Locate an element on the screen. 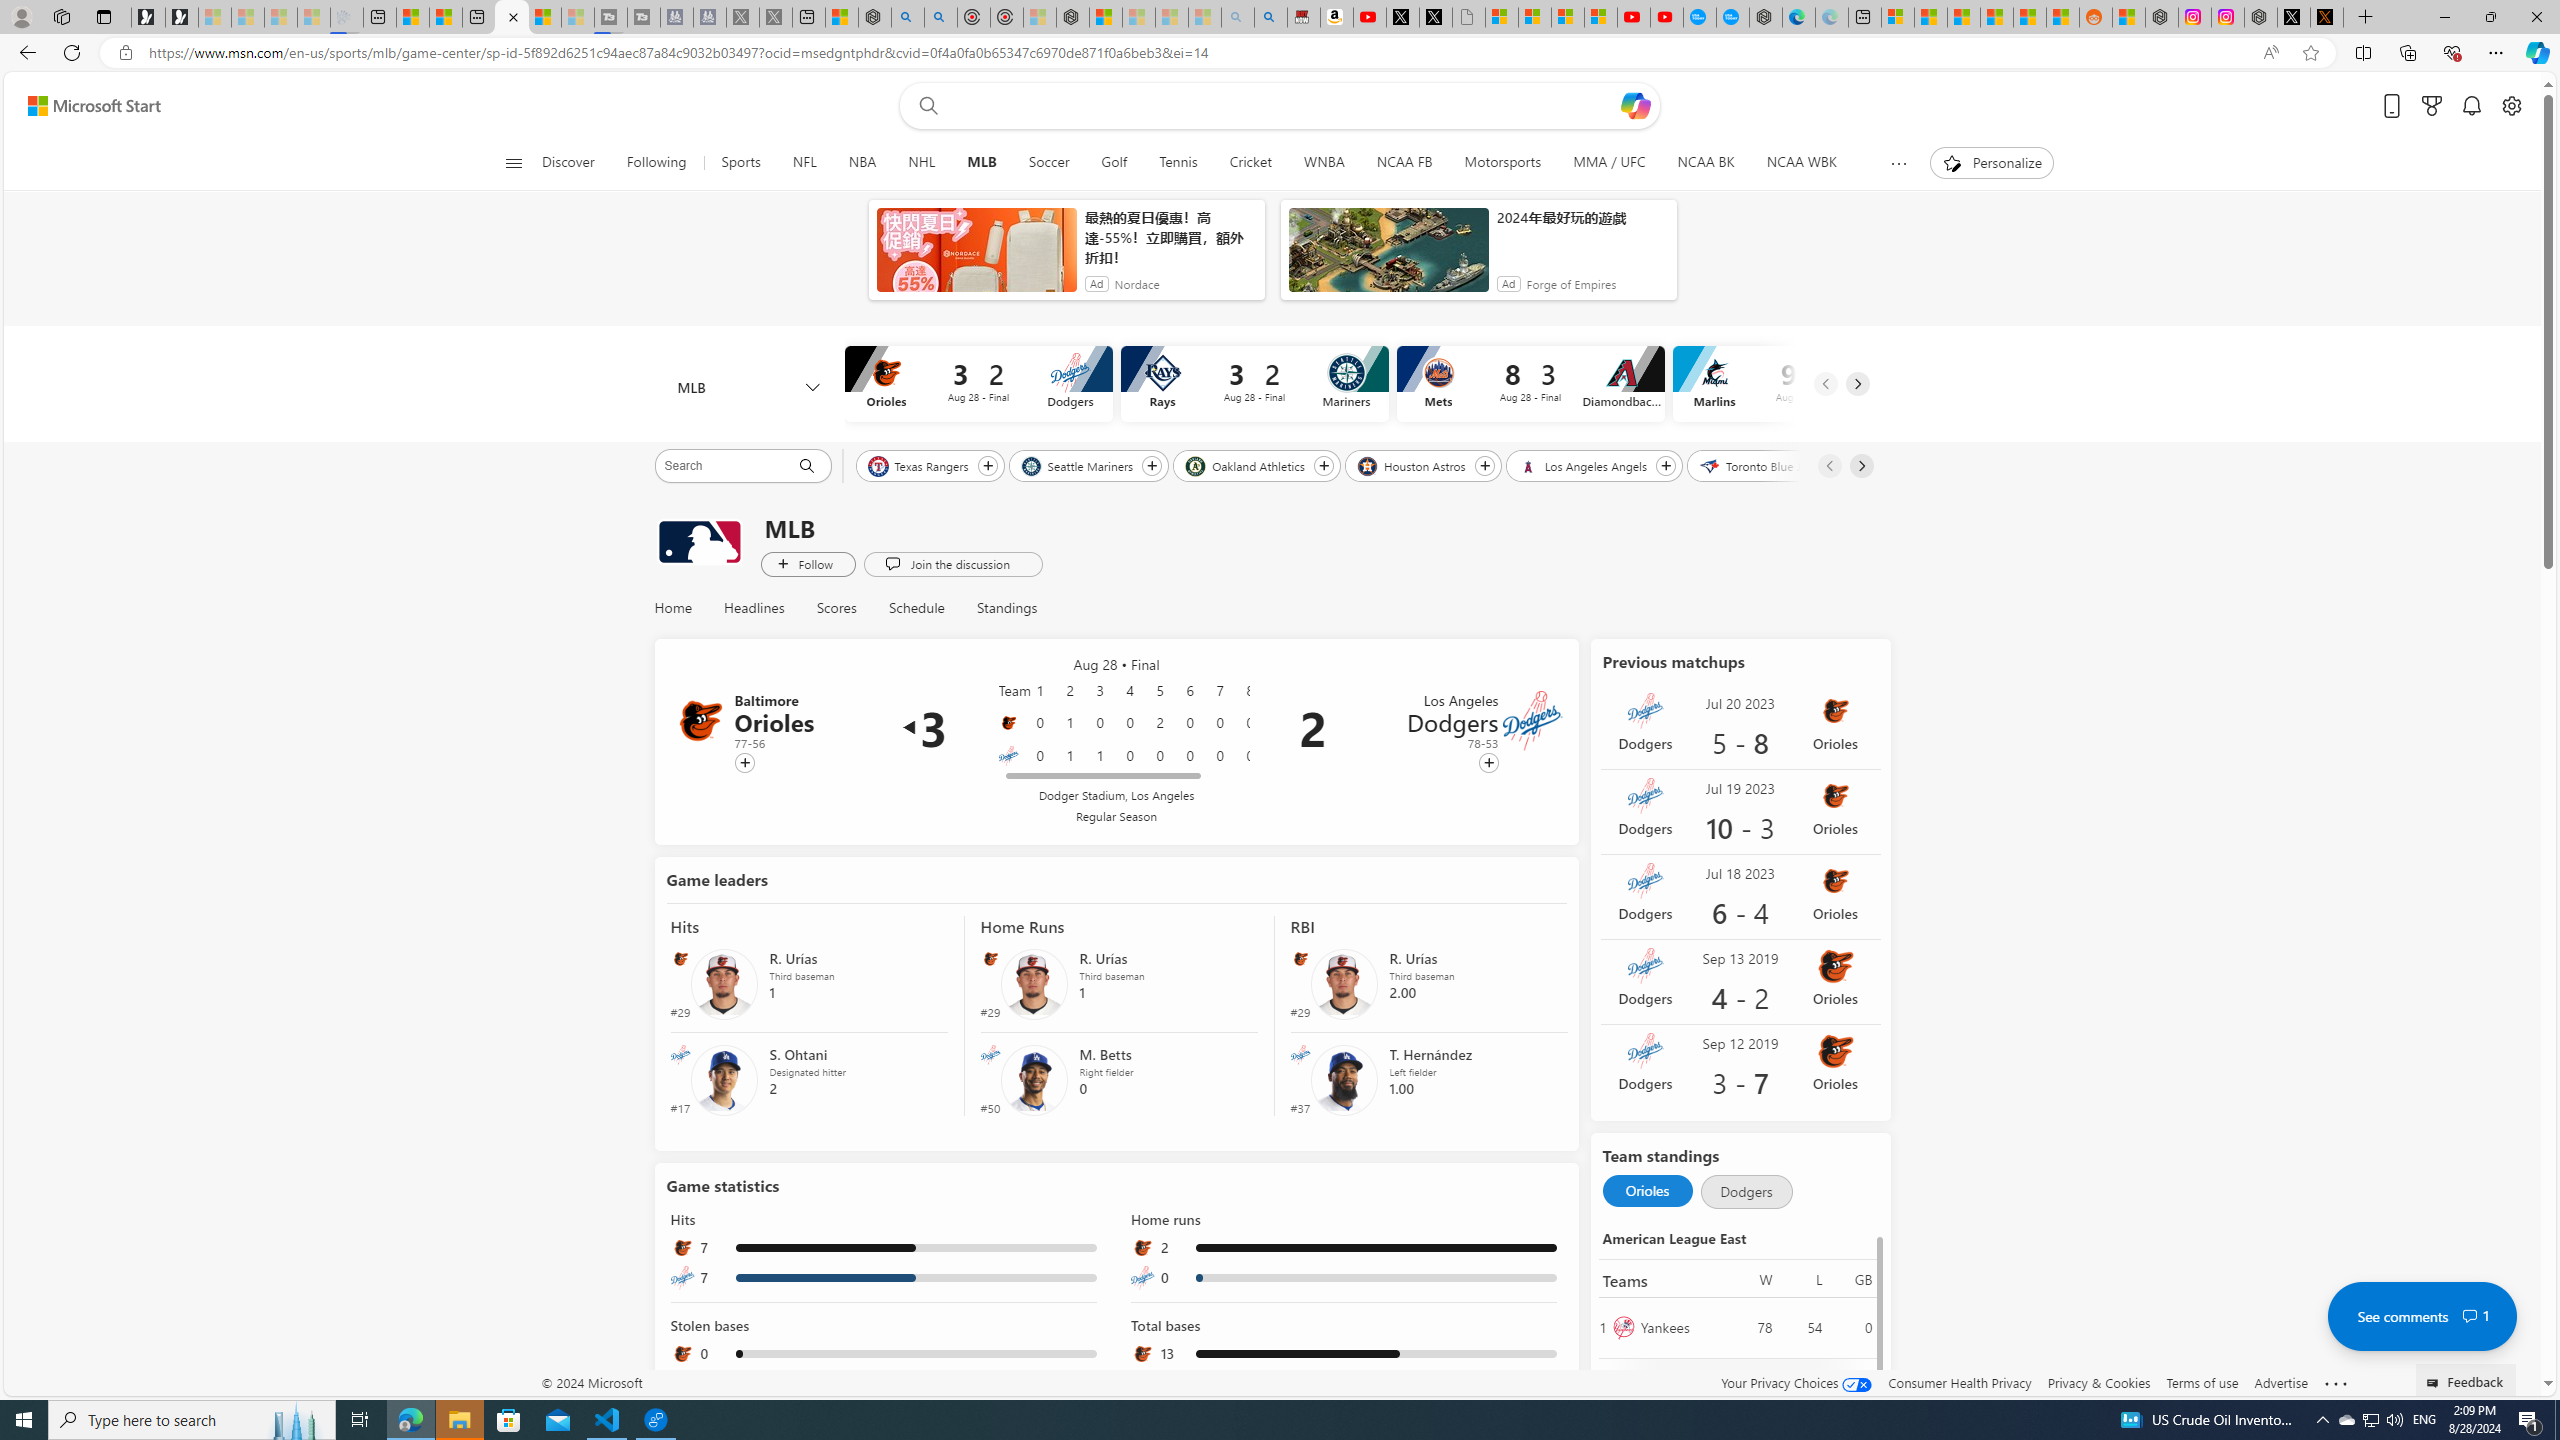 The width and height of the screenshot is (2560, 1440). YouTube Kids - An App Created for Kids to Explore Content is located at coordinates (1666, 17).